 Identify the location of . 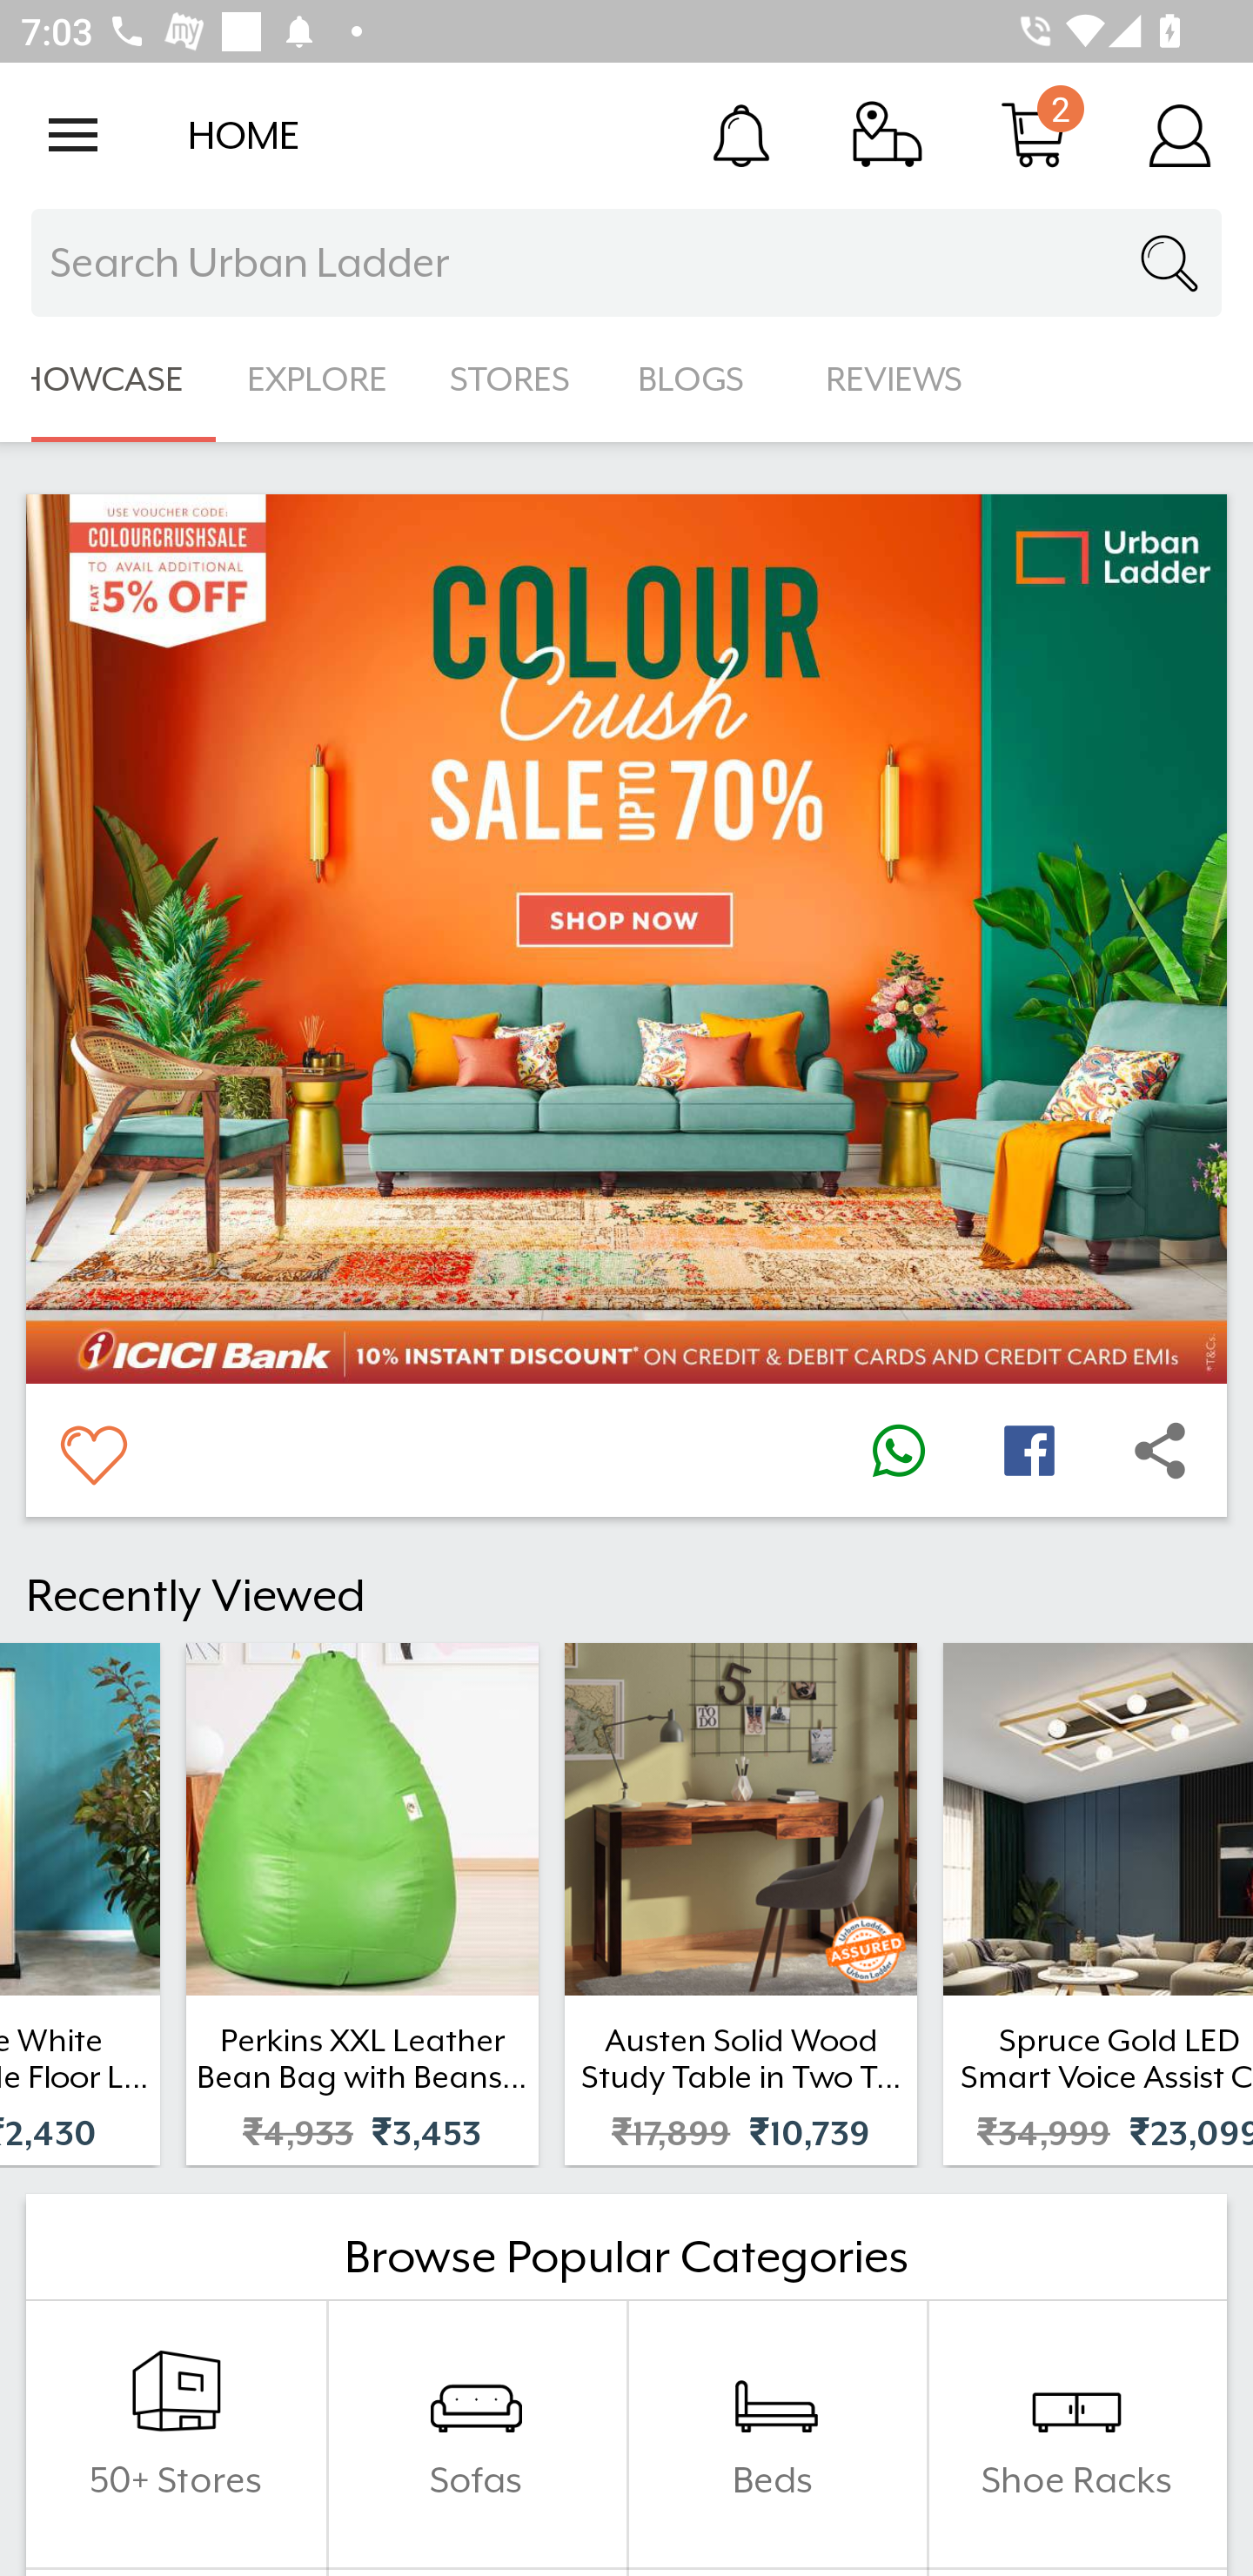
(898, 1450).